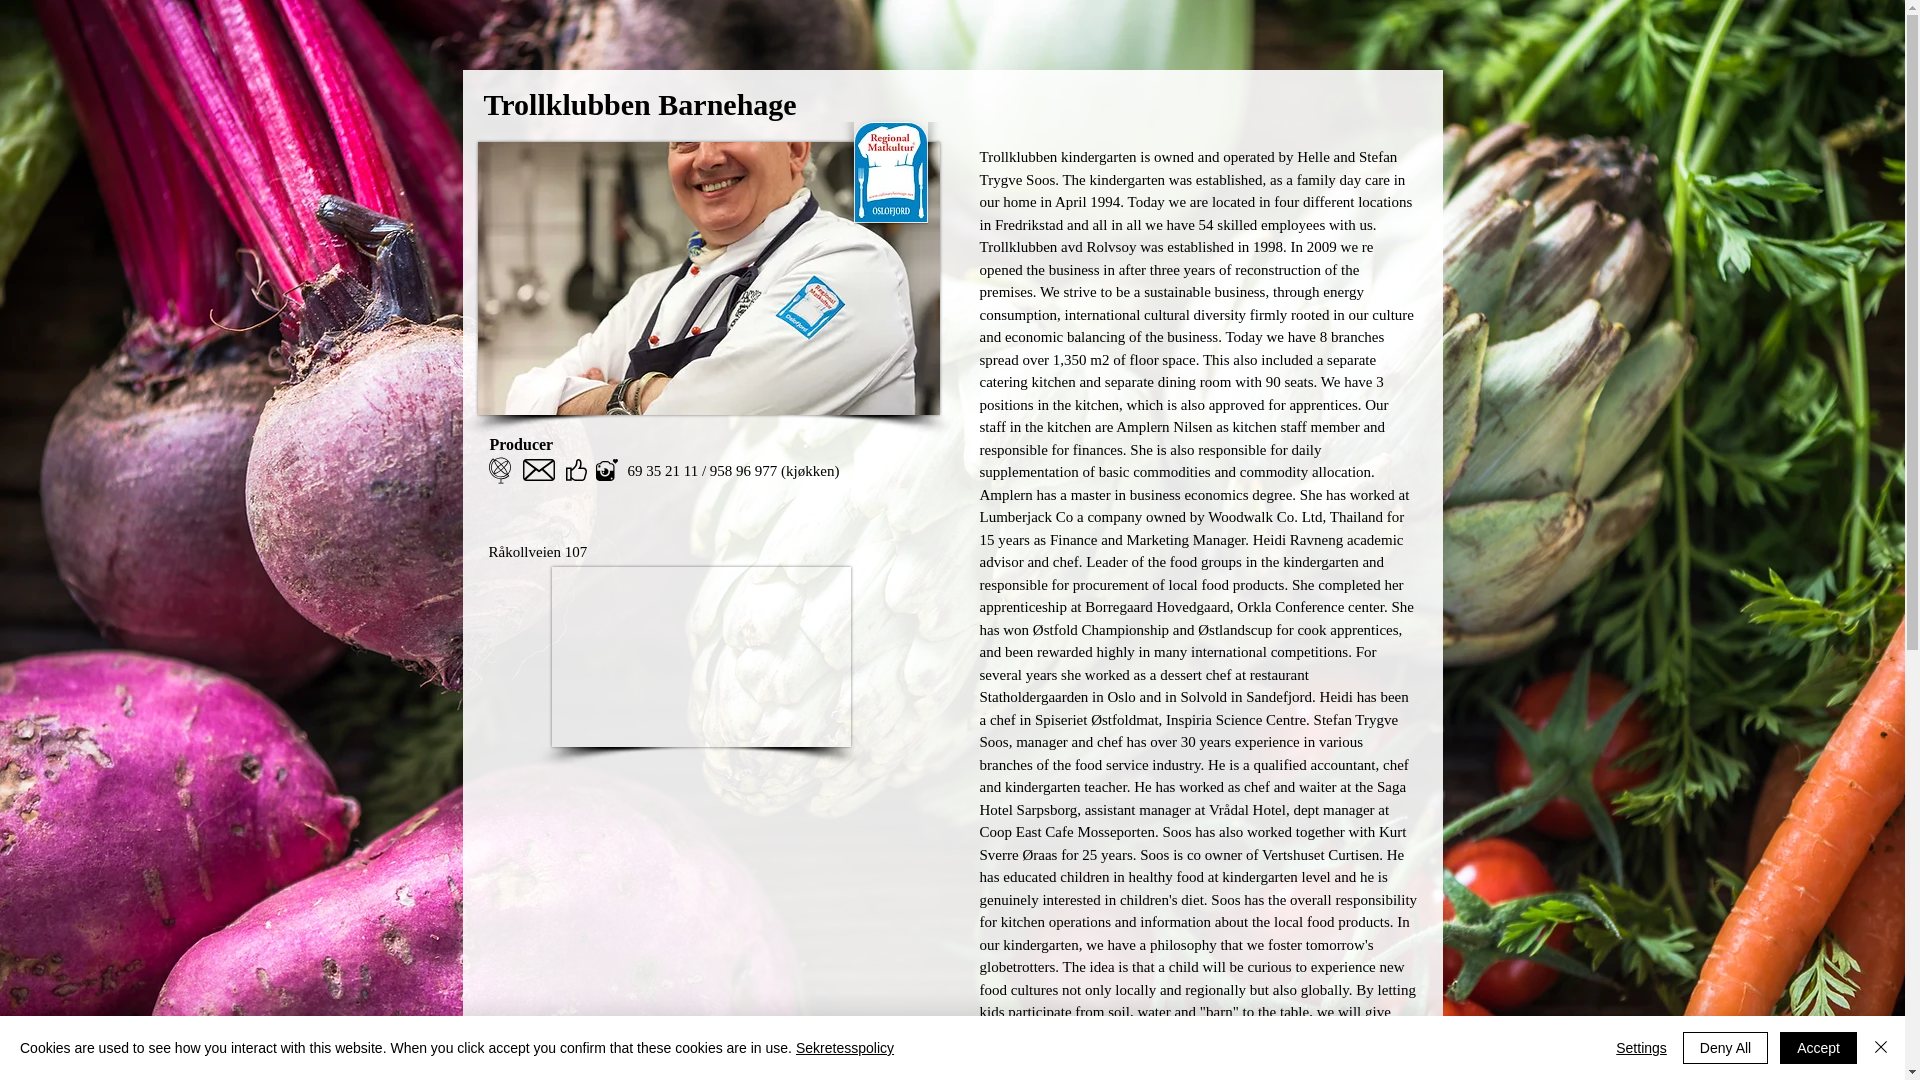 Image resolution: width=1920 pixels, height=1080 pixels. What do you see at coordinates (1726, 1048) in the screenshot?
I see `Deny All` at bounding box center [1726, 1048].